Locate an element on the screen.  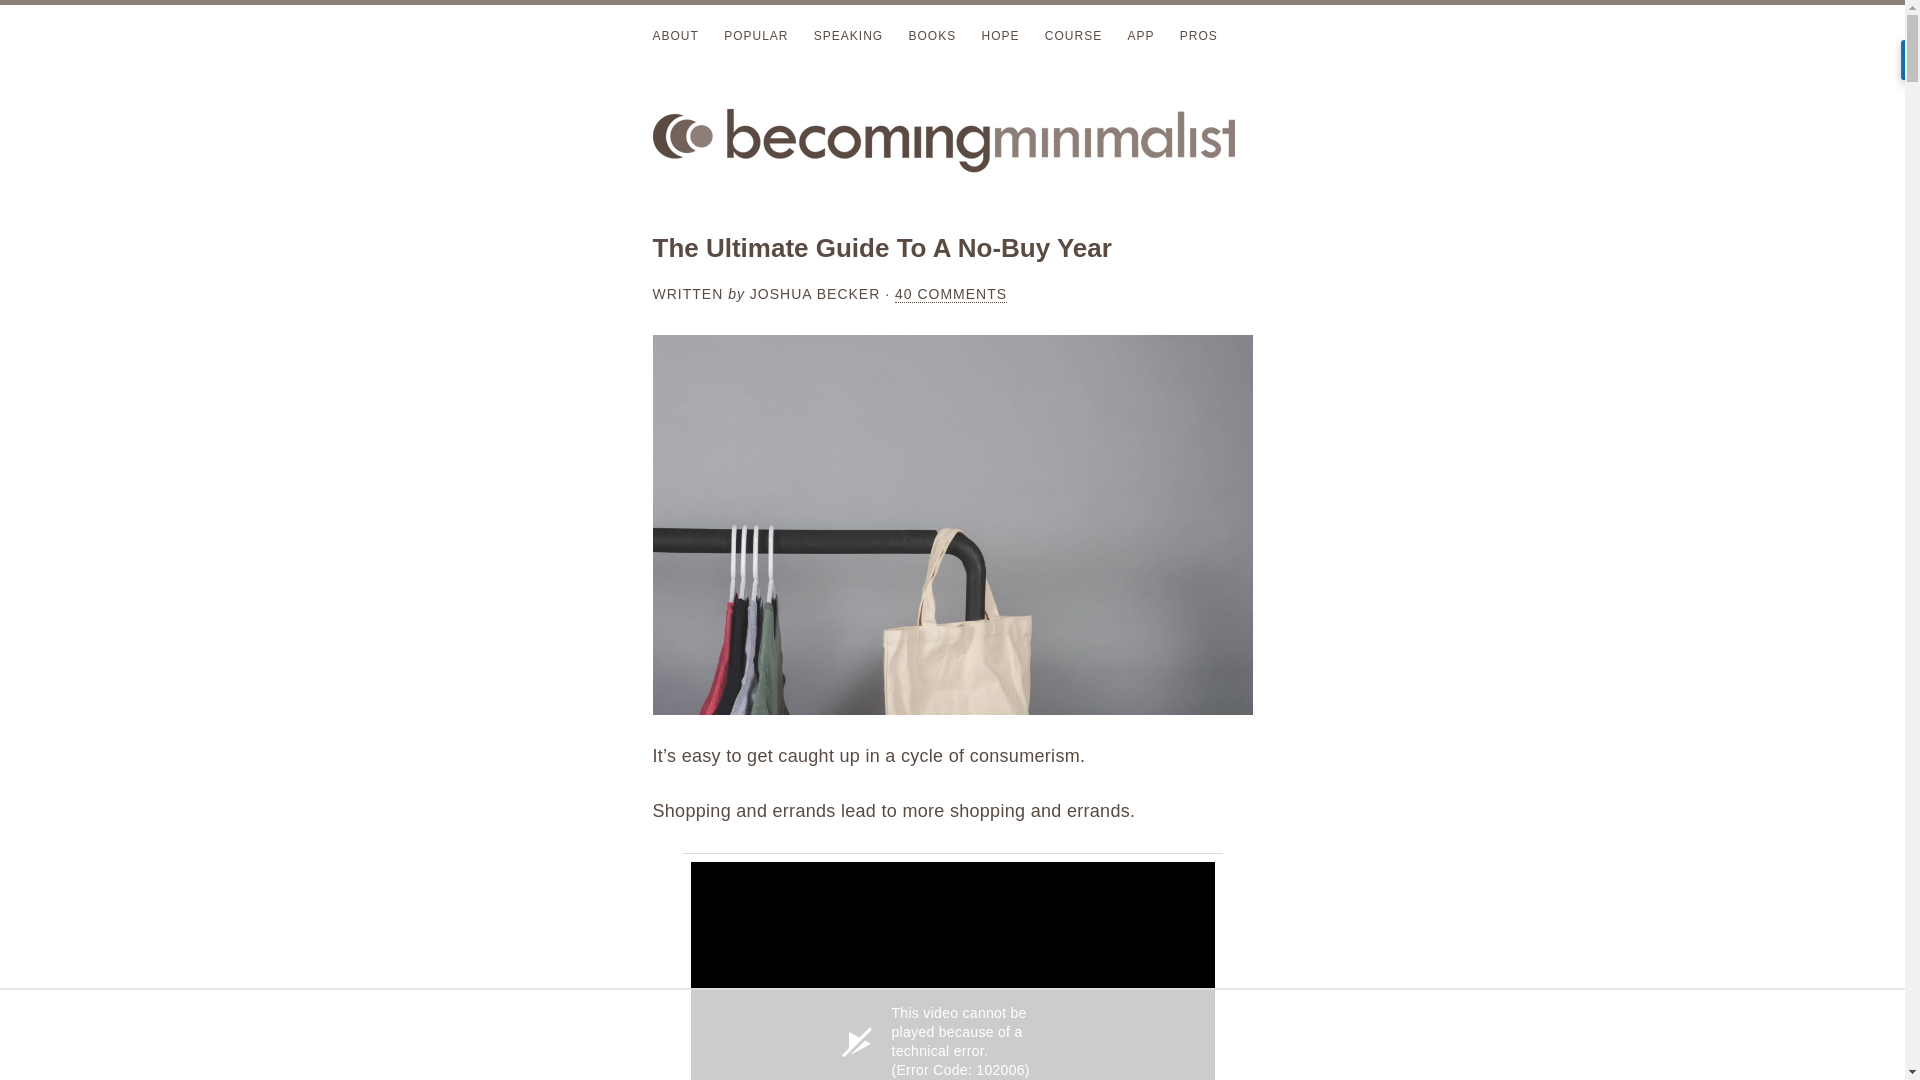
COURSE is located at coordinates (1073, 36).